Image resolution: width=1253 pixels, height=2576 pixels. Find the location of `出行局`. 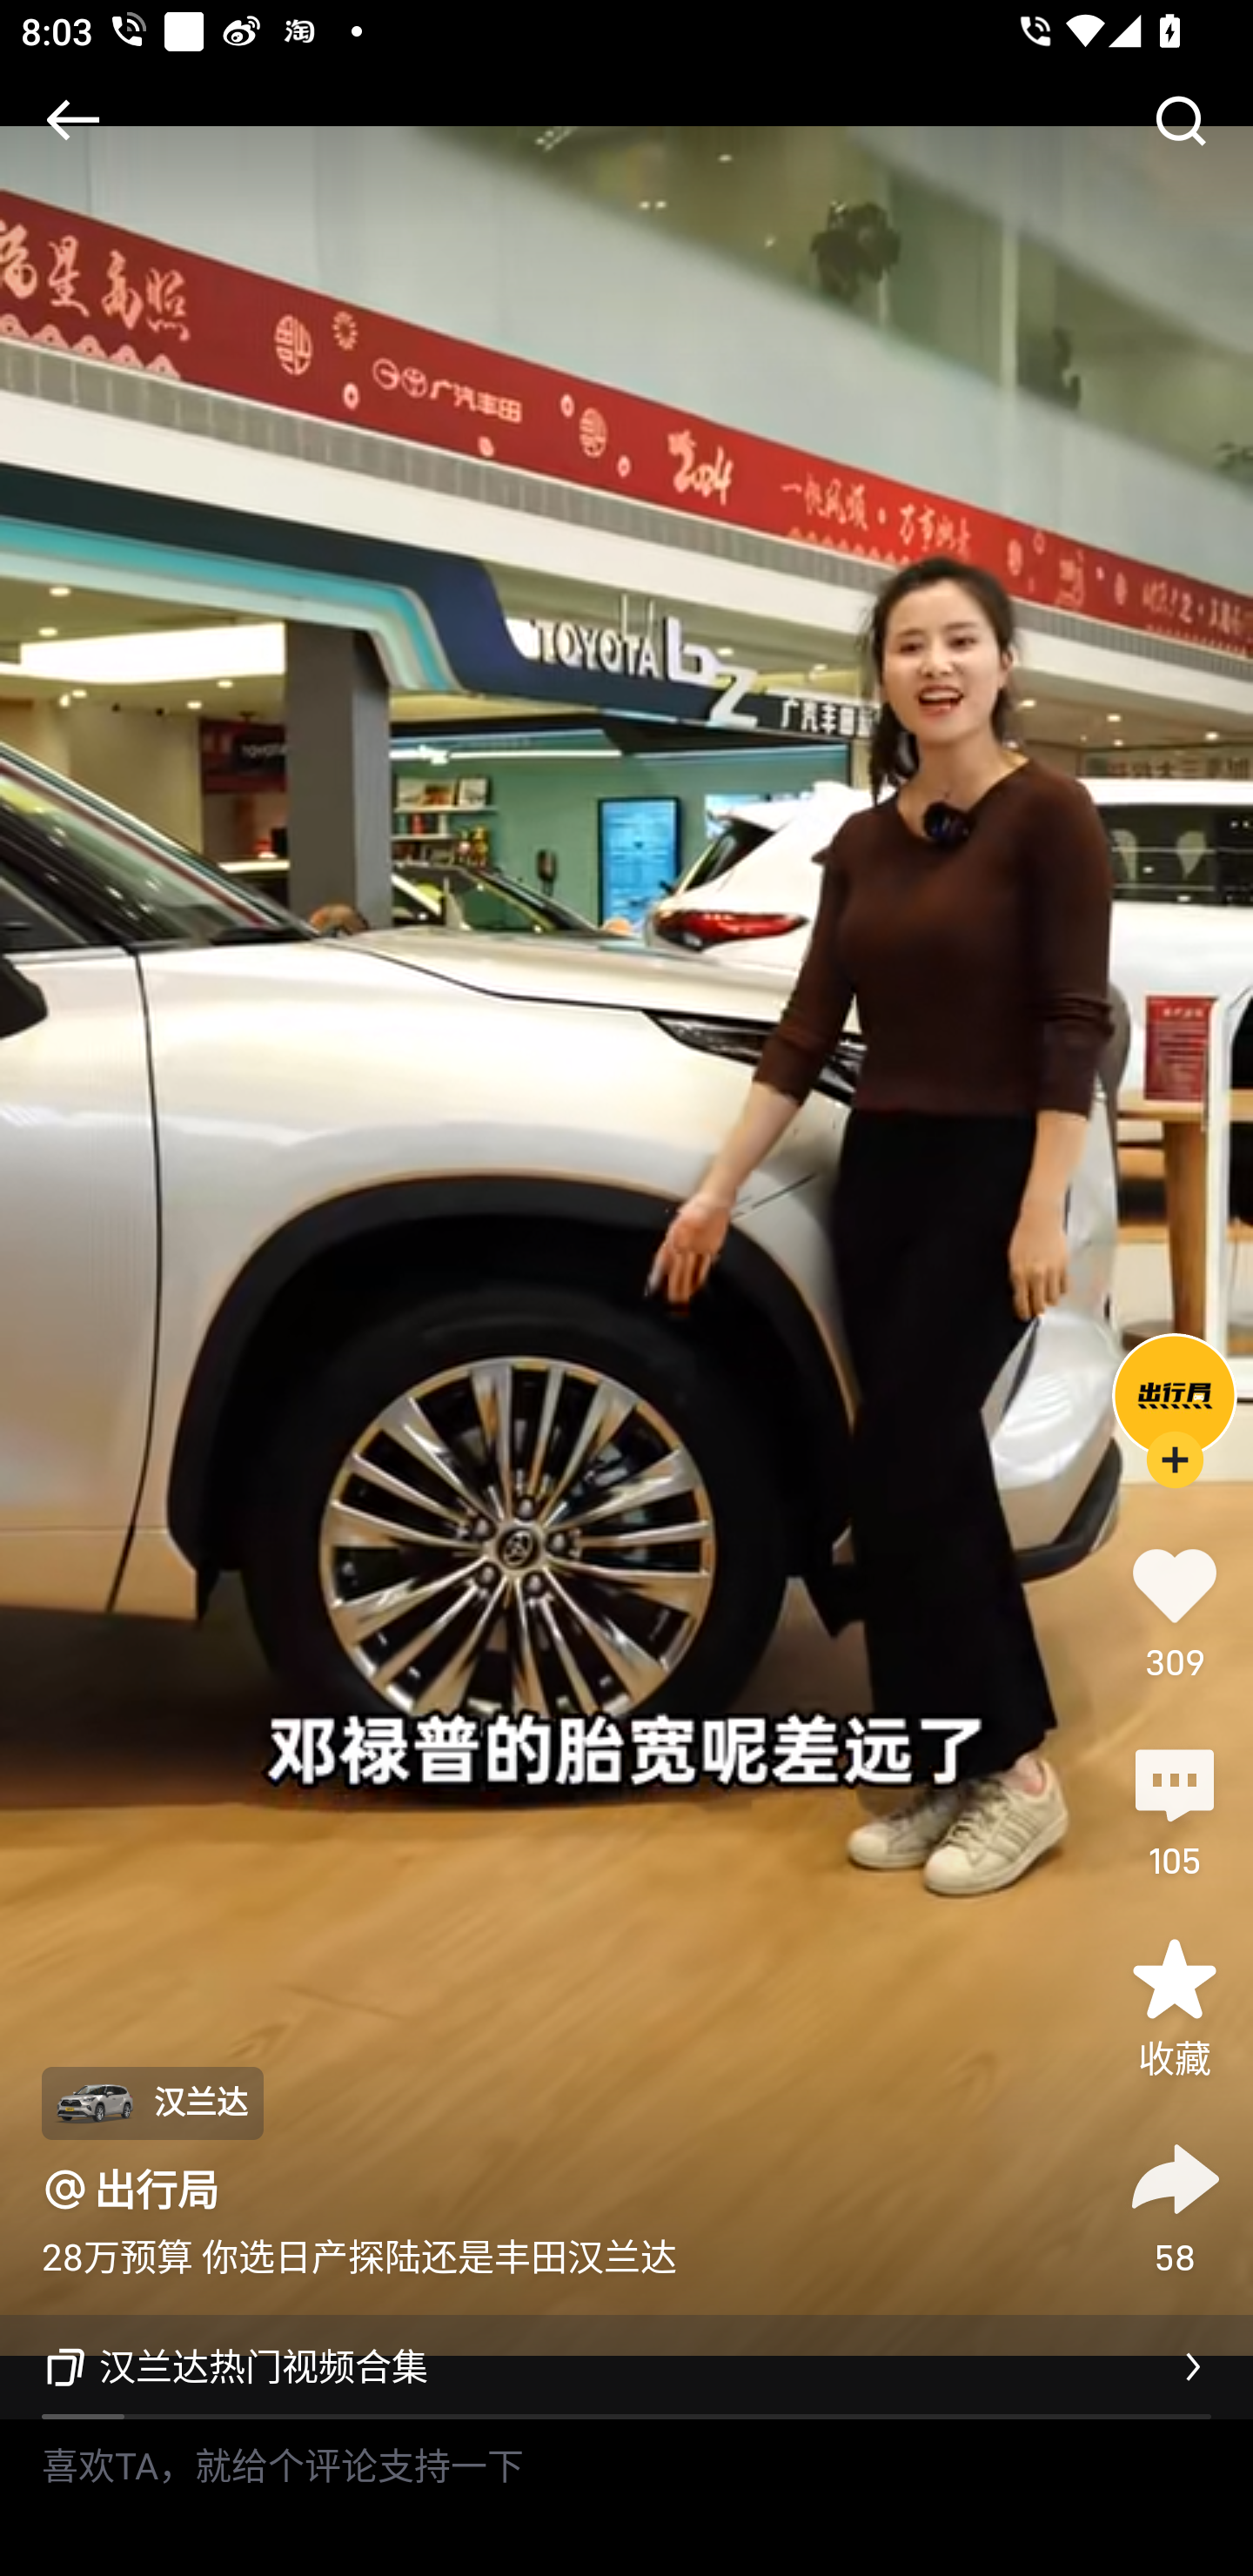

出行局 is located at coordinates (157, 2190).